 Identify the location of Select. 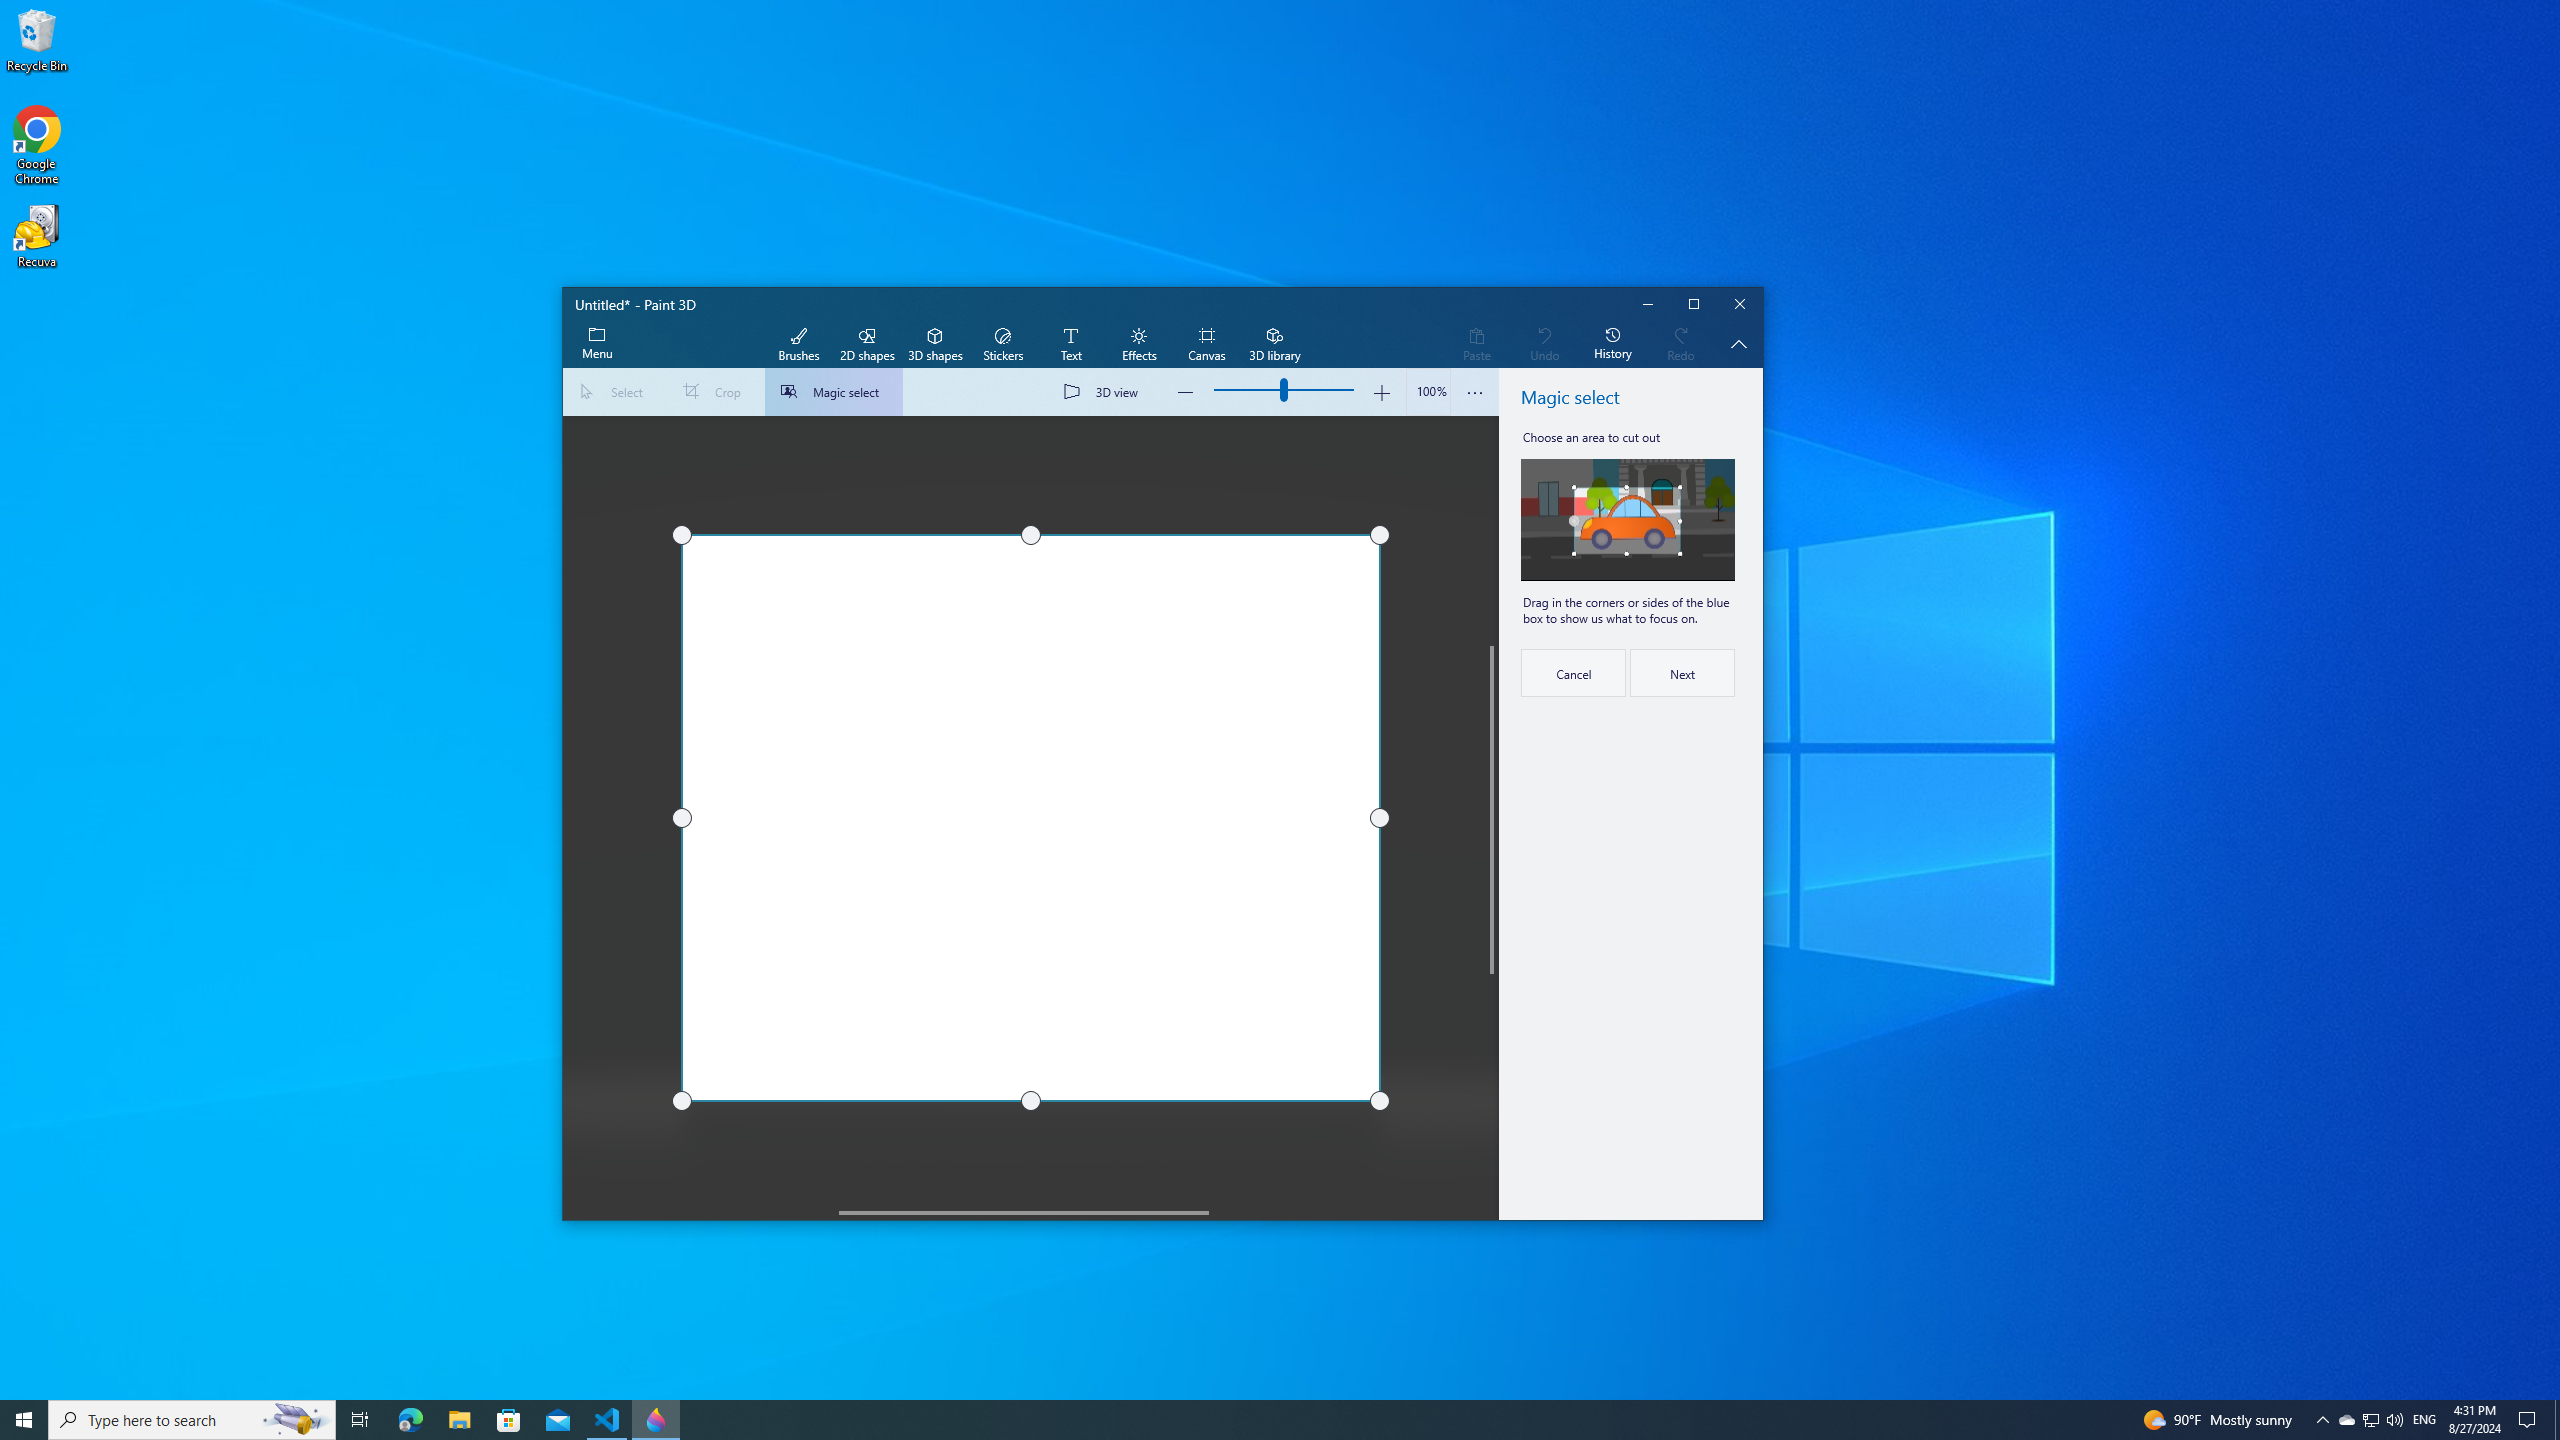
(616, 392).